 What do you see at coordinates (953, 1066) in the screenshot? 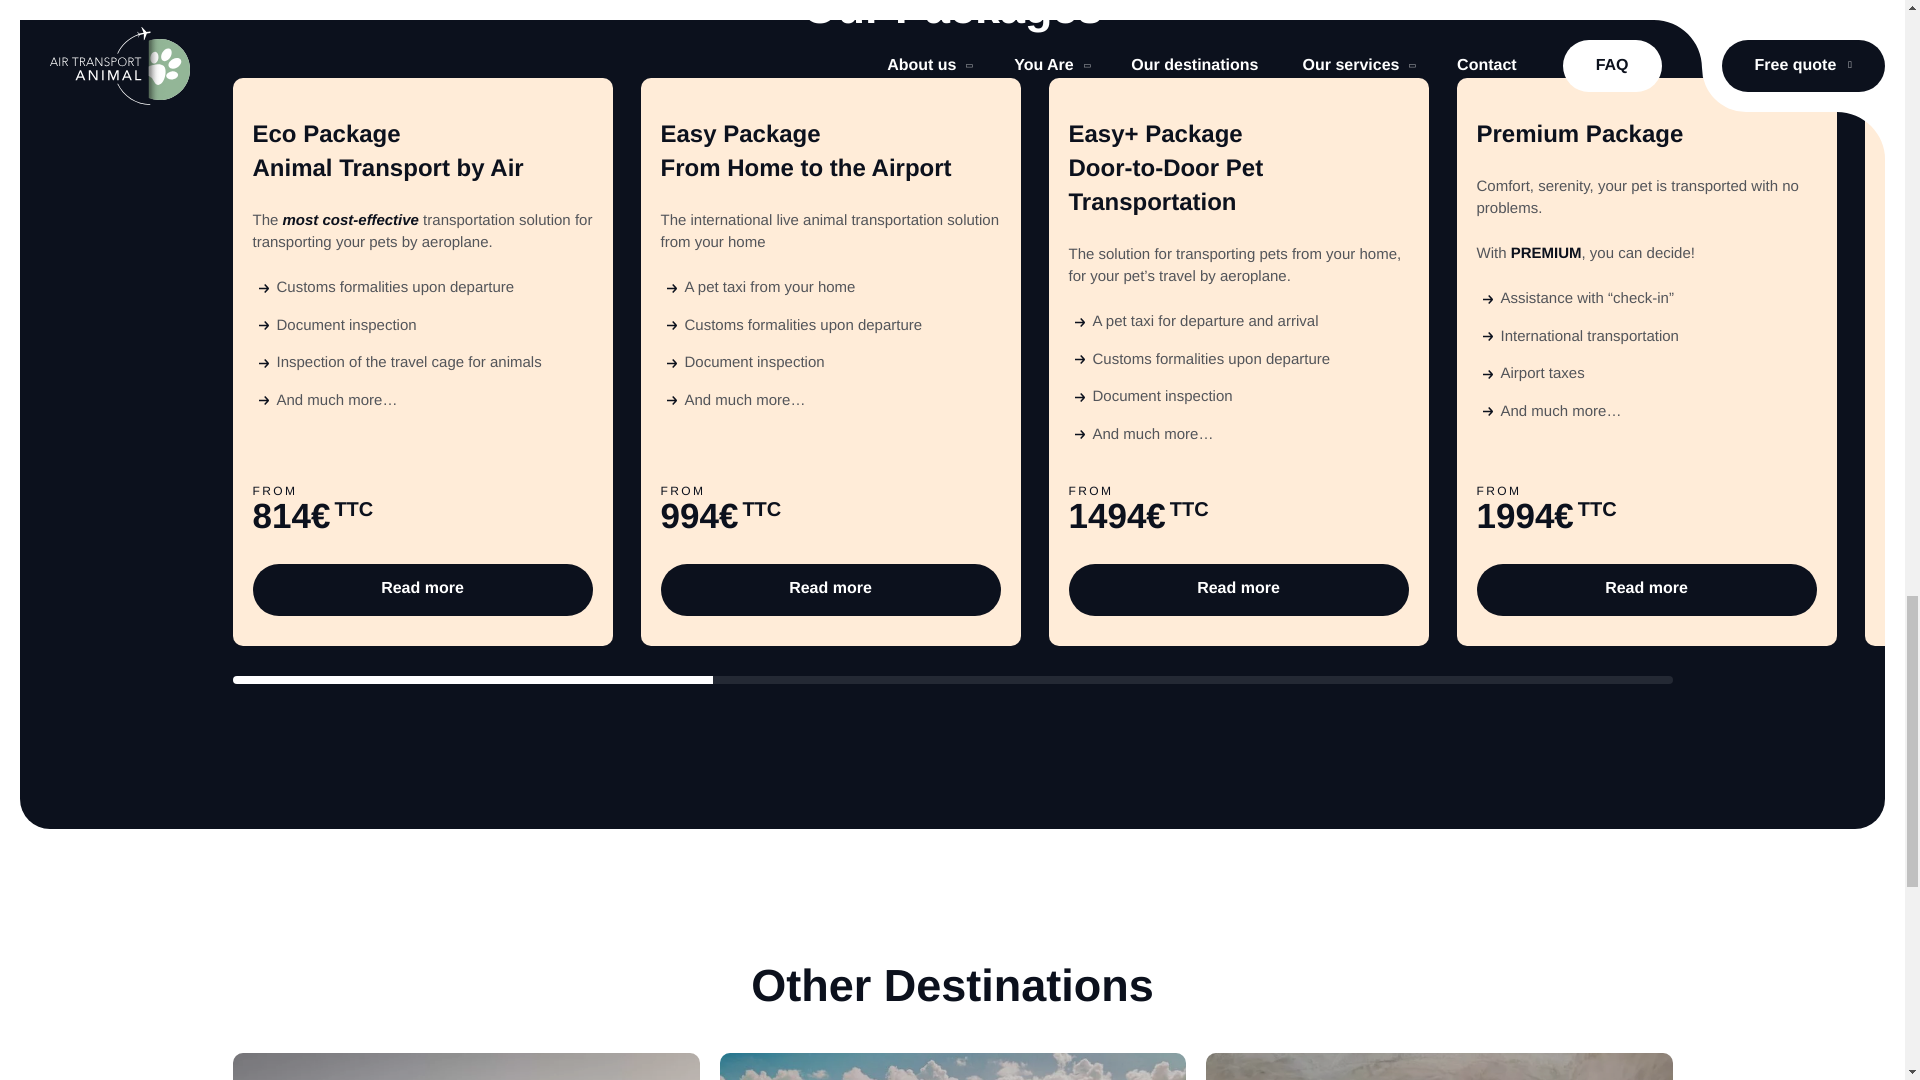
I see `Malta` at bounding box center [953, 1066].